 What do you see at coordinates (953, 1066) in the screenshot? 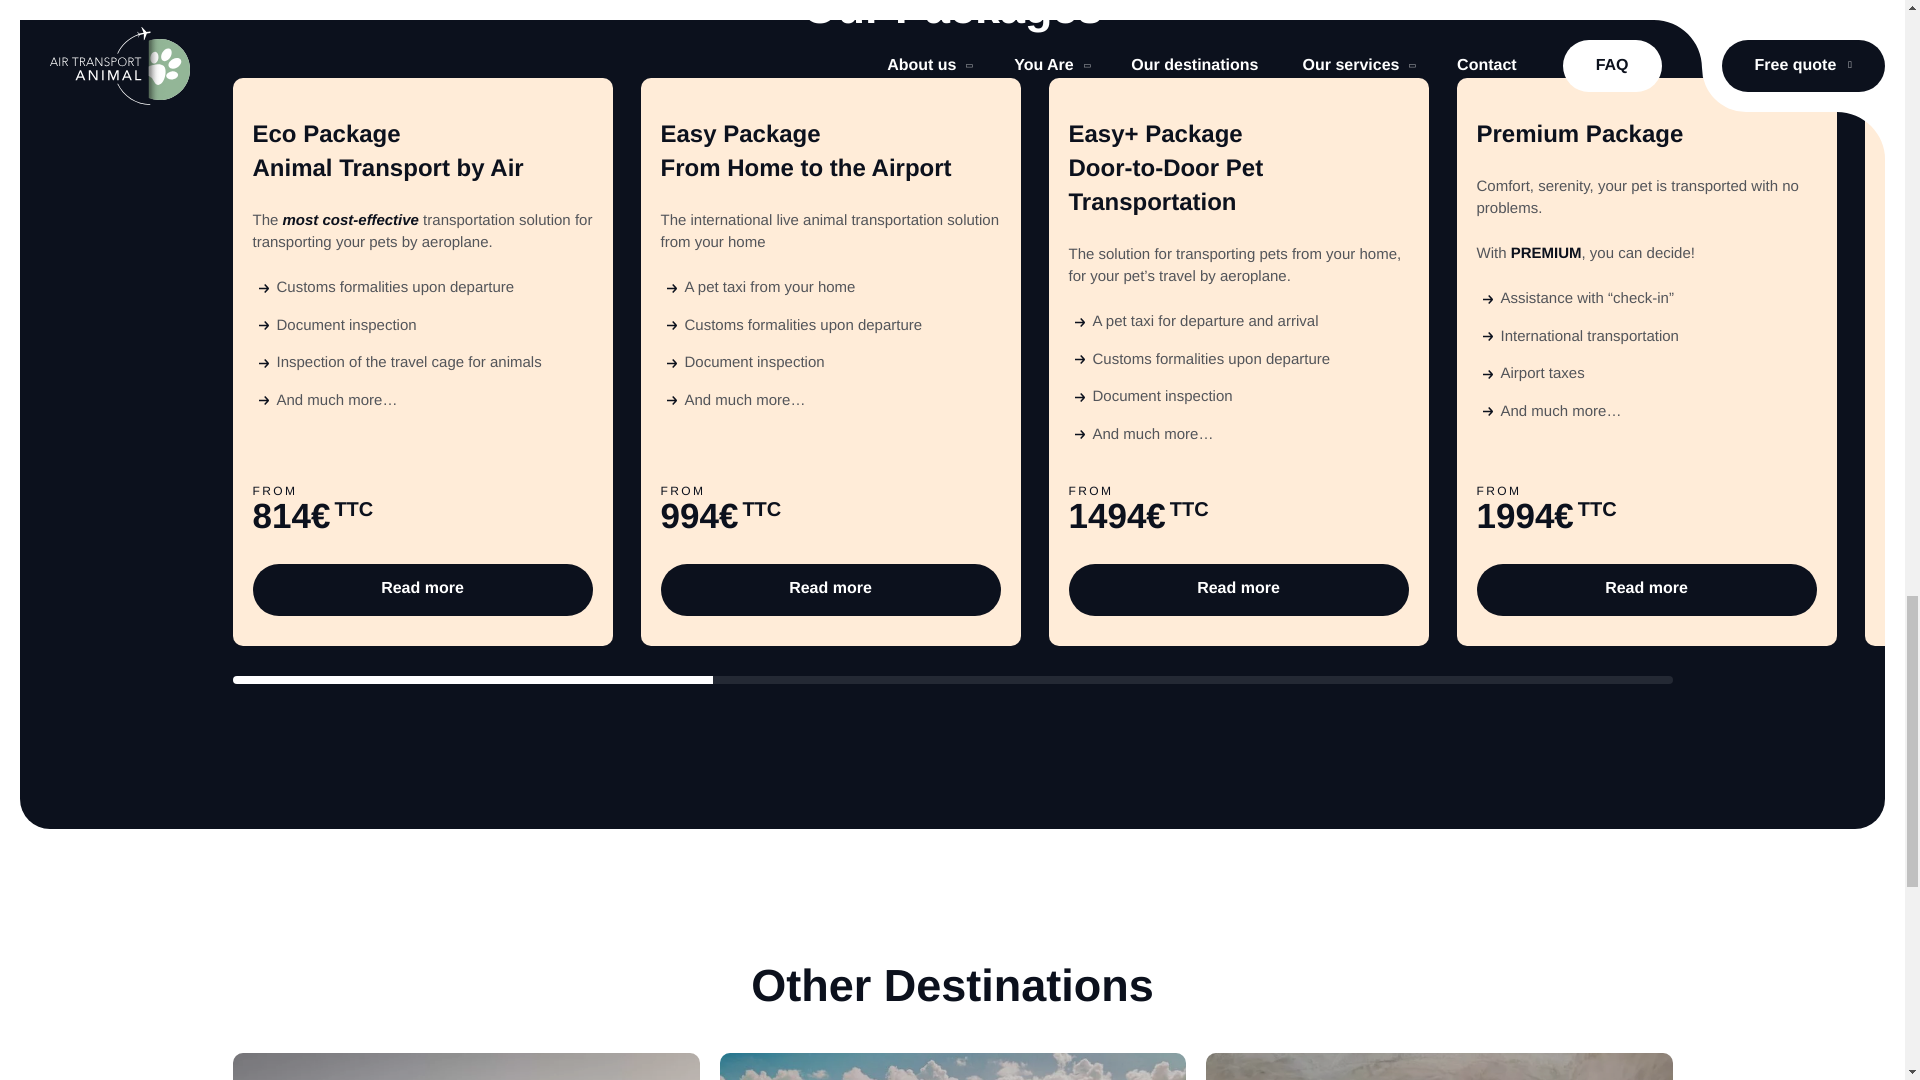
I see `Malta` at bounding box center [953, 1066].